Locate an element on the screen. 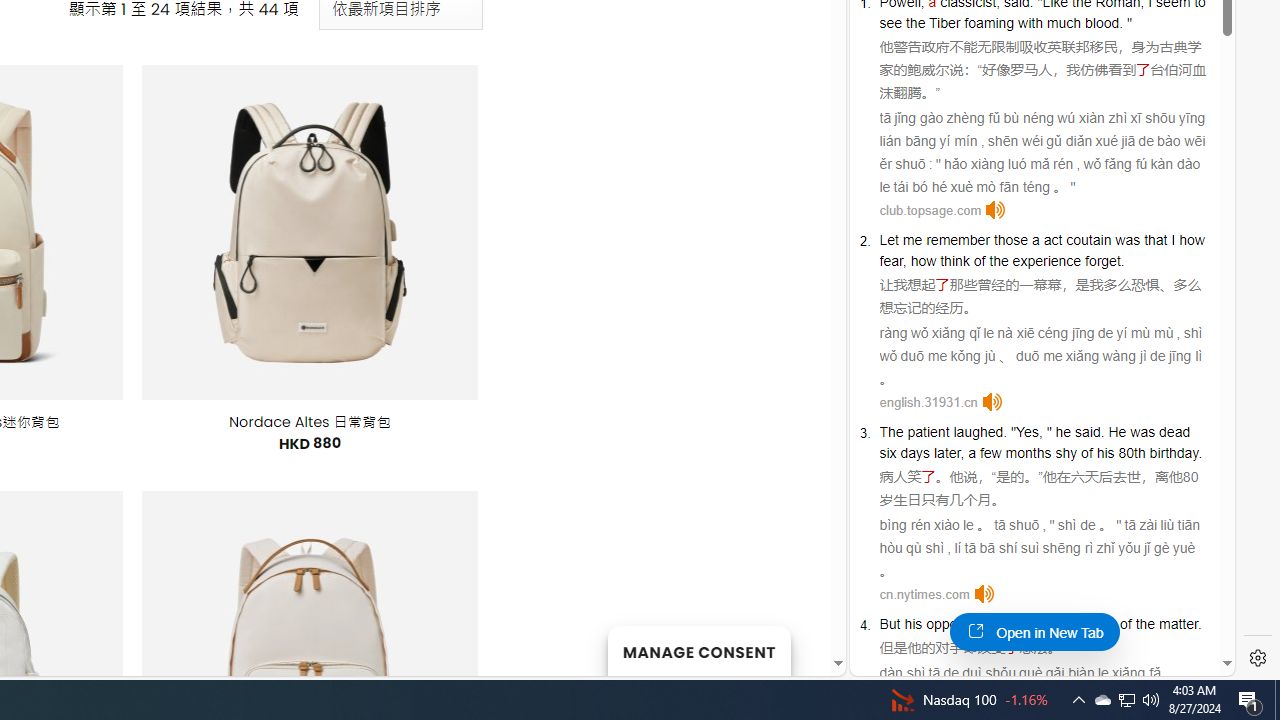  opponent is located at coordinates (955, 624).